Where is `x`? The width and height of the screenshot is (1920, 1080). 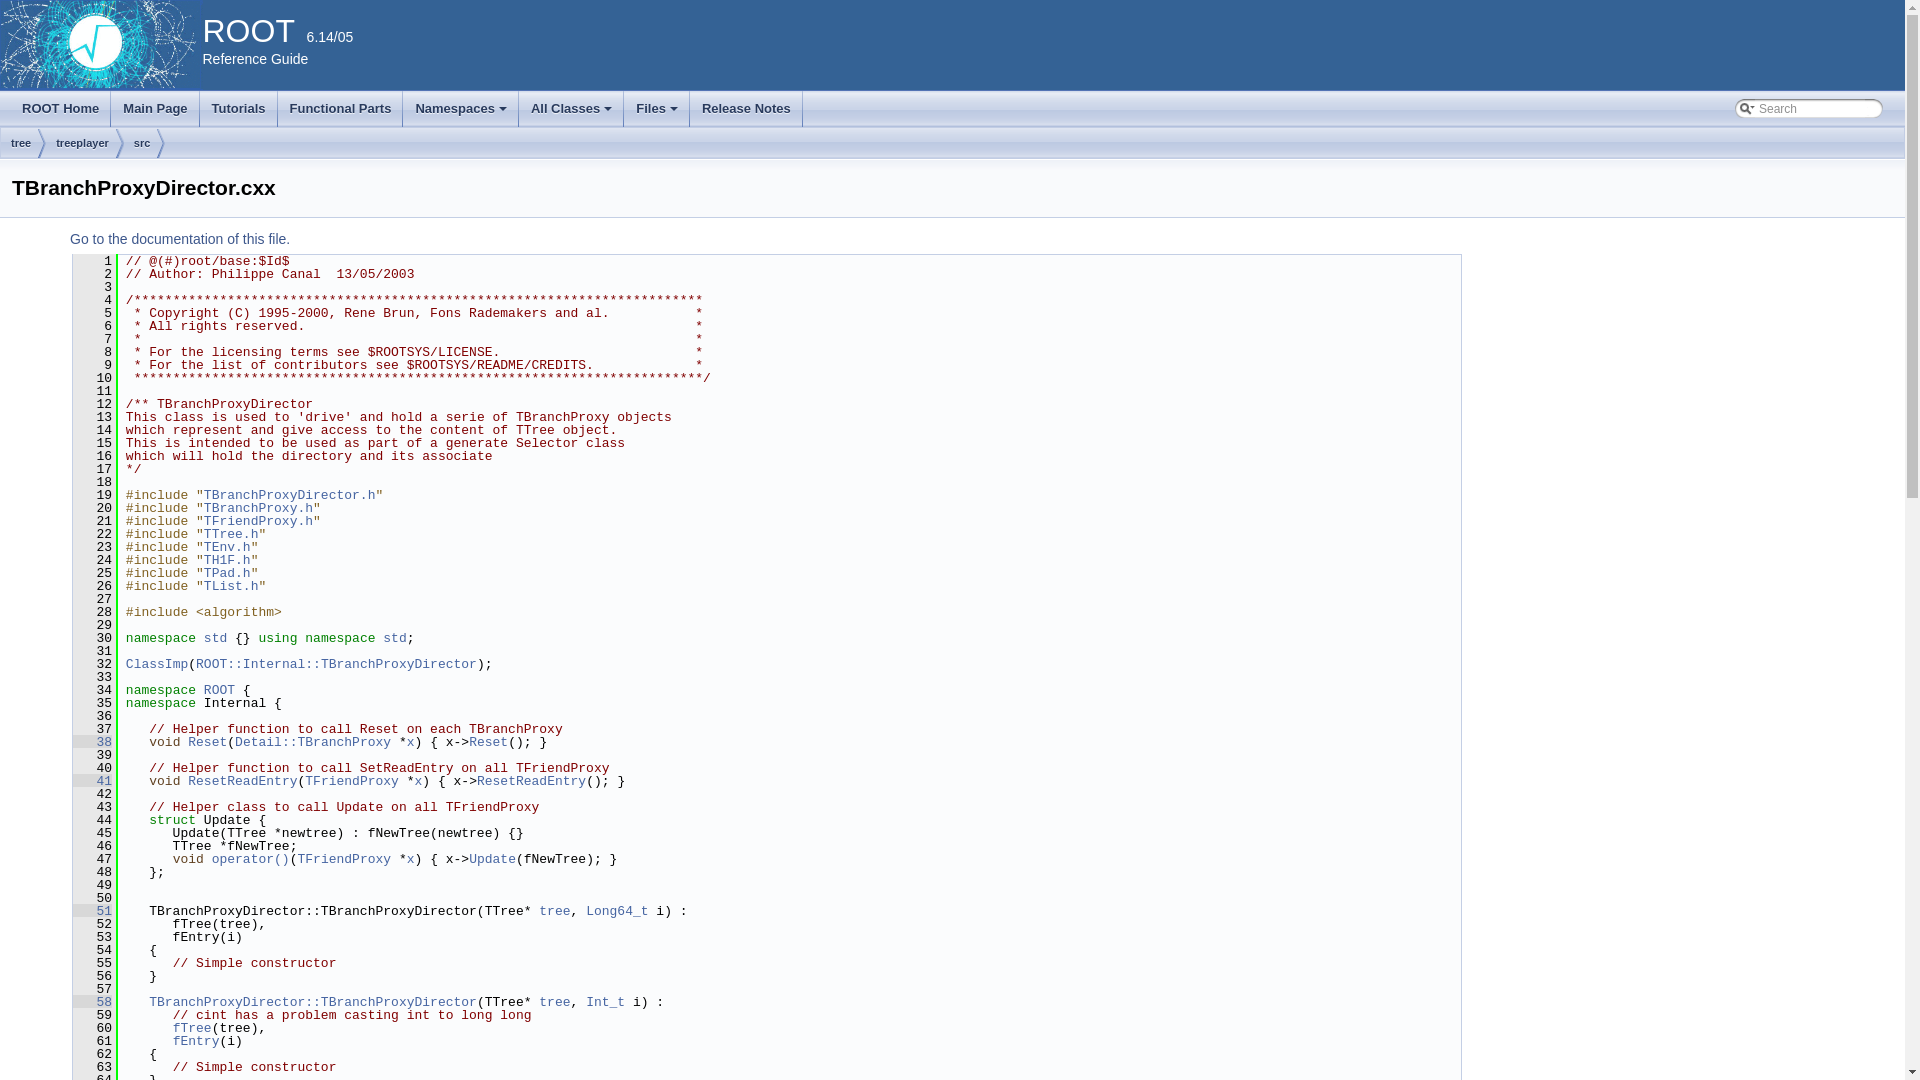
x is located at coordinates (419, 782).